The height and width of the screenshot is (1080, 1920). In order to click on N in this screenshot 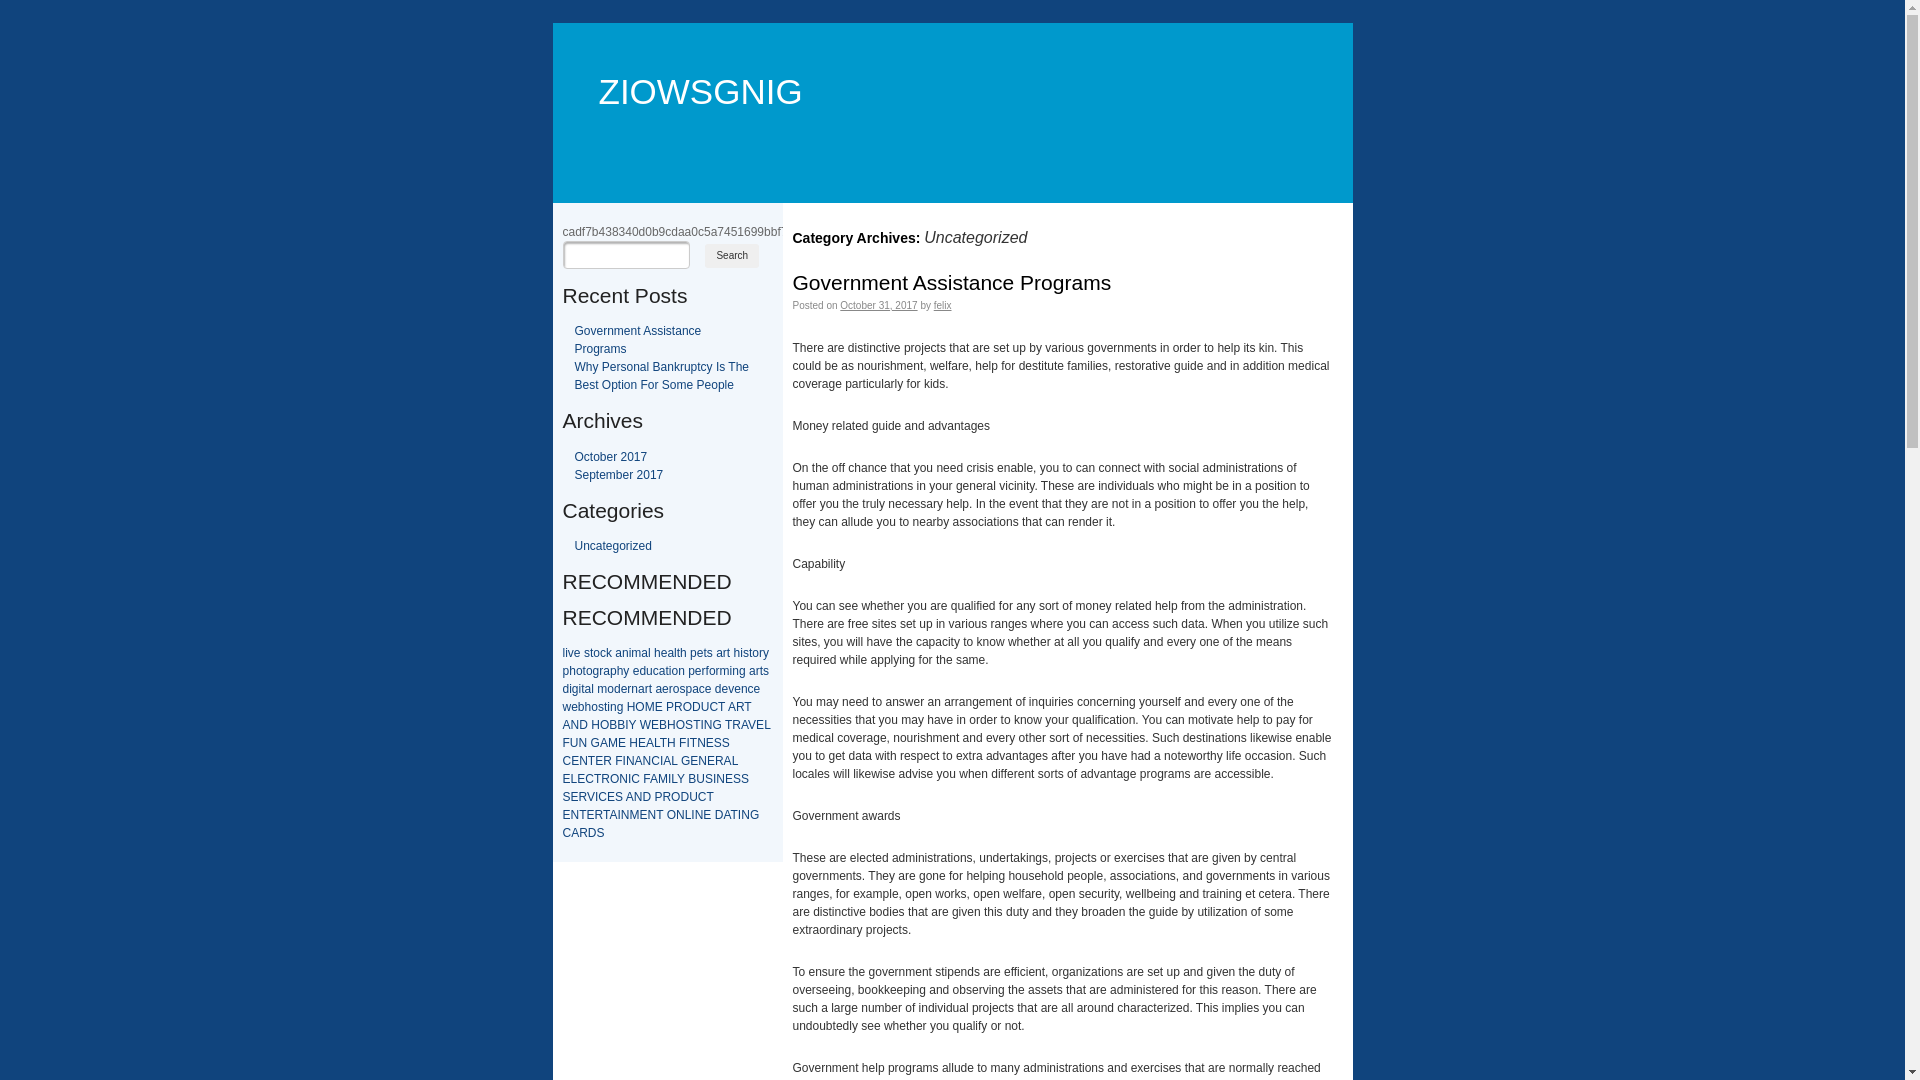, I will do `click(584, 743)`.